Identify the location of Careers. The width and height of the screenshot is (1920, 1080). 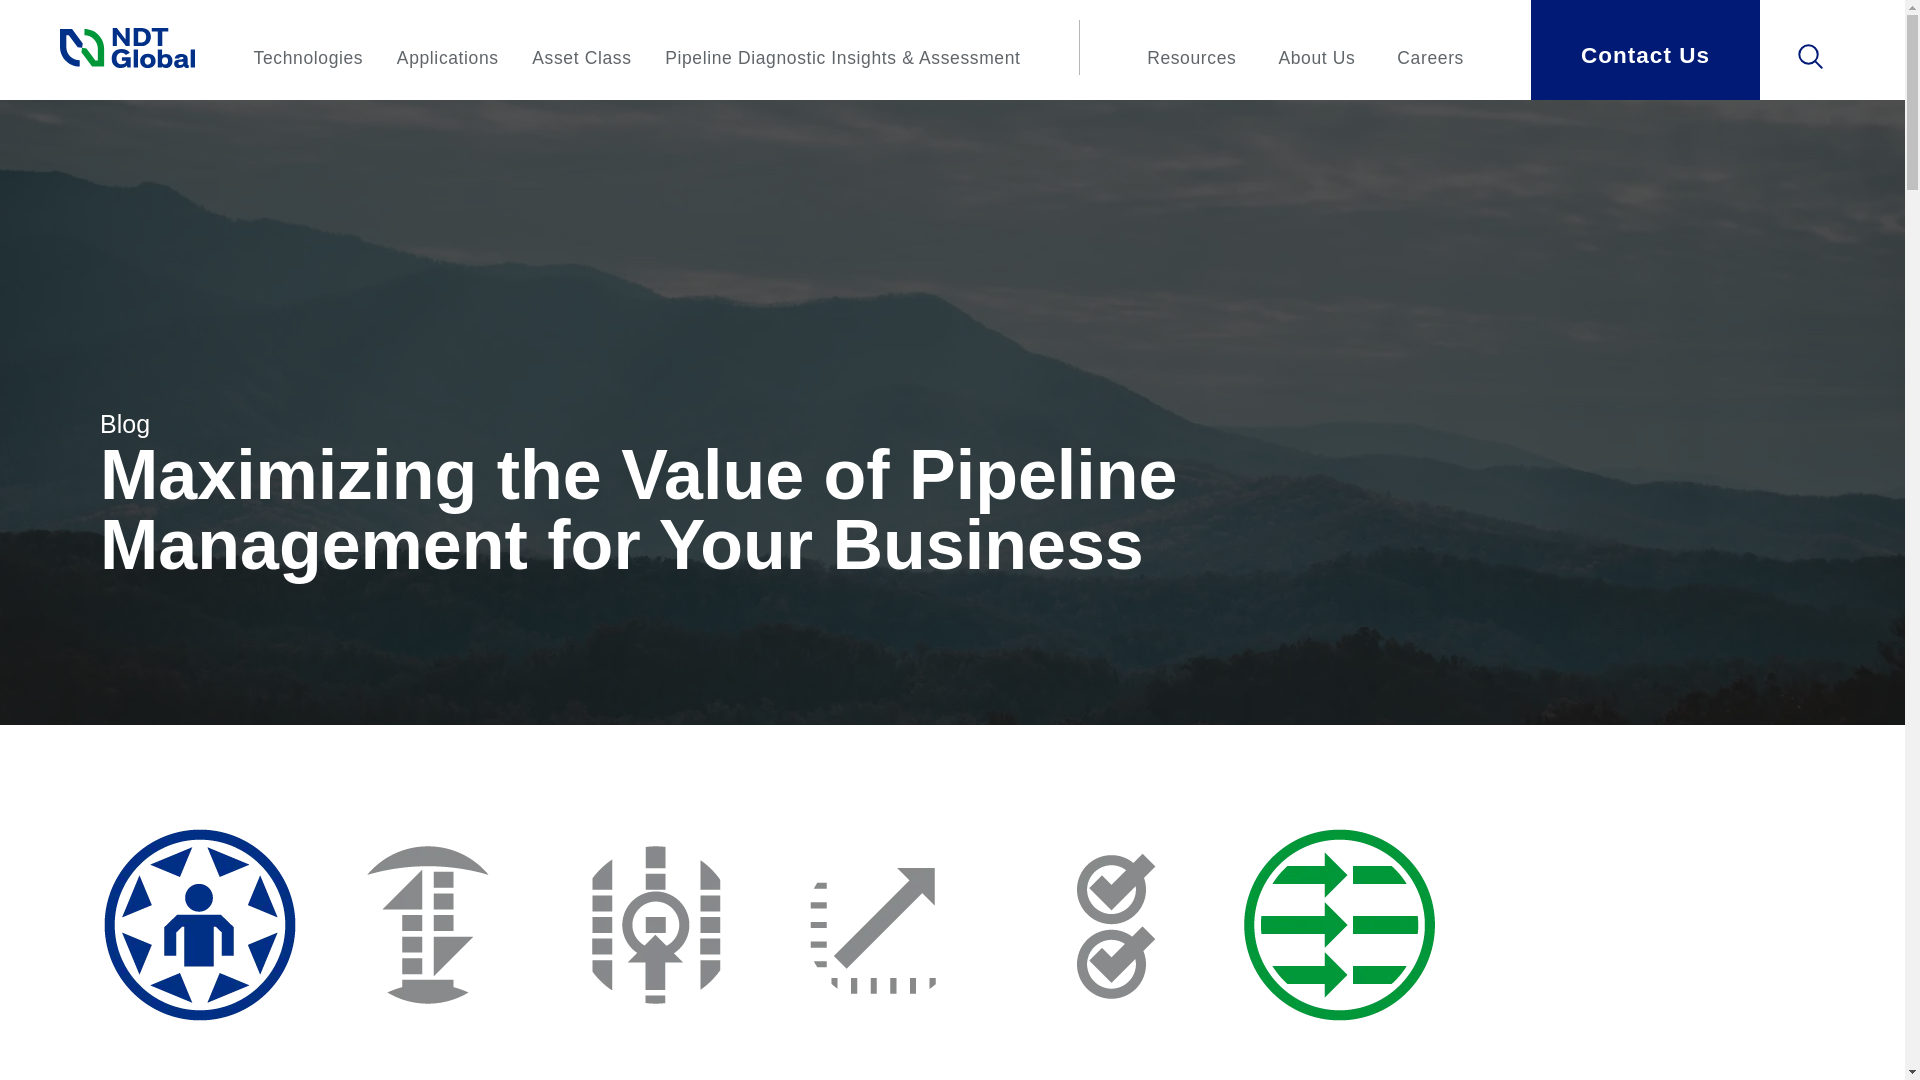
(1430, 58).